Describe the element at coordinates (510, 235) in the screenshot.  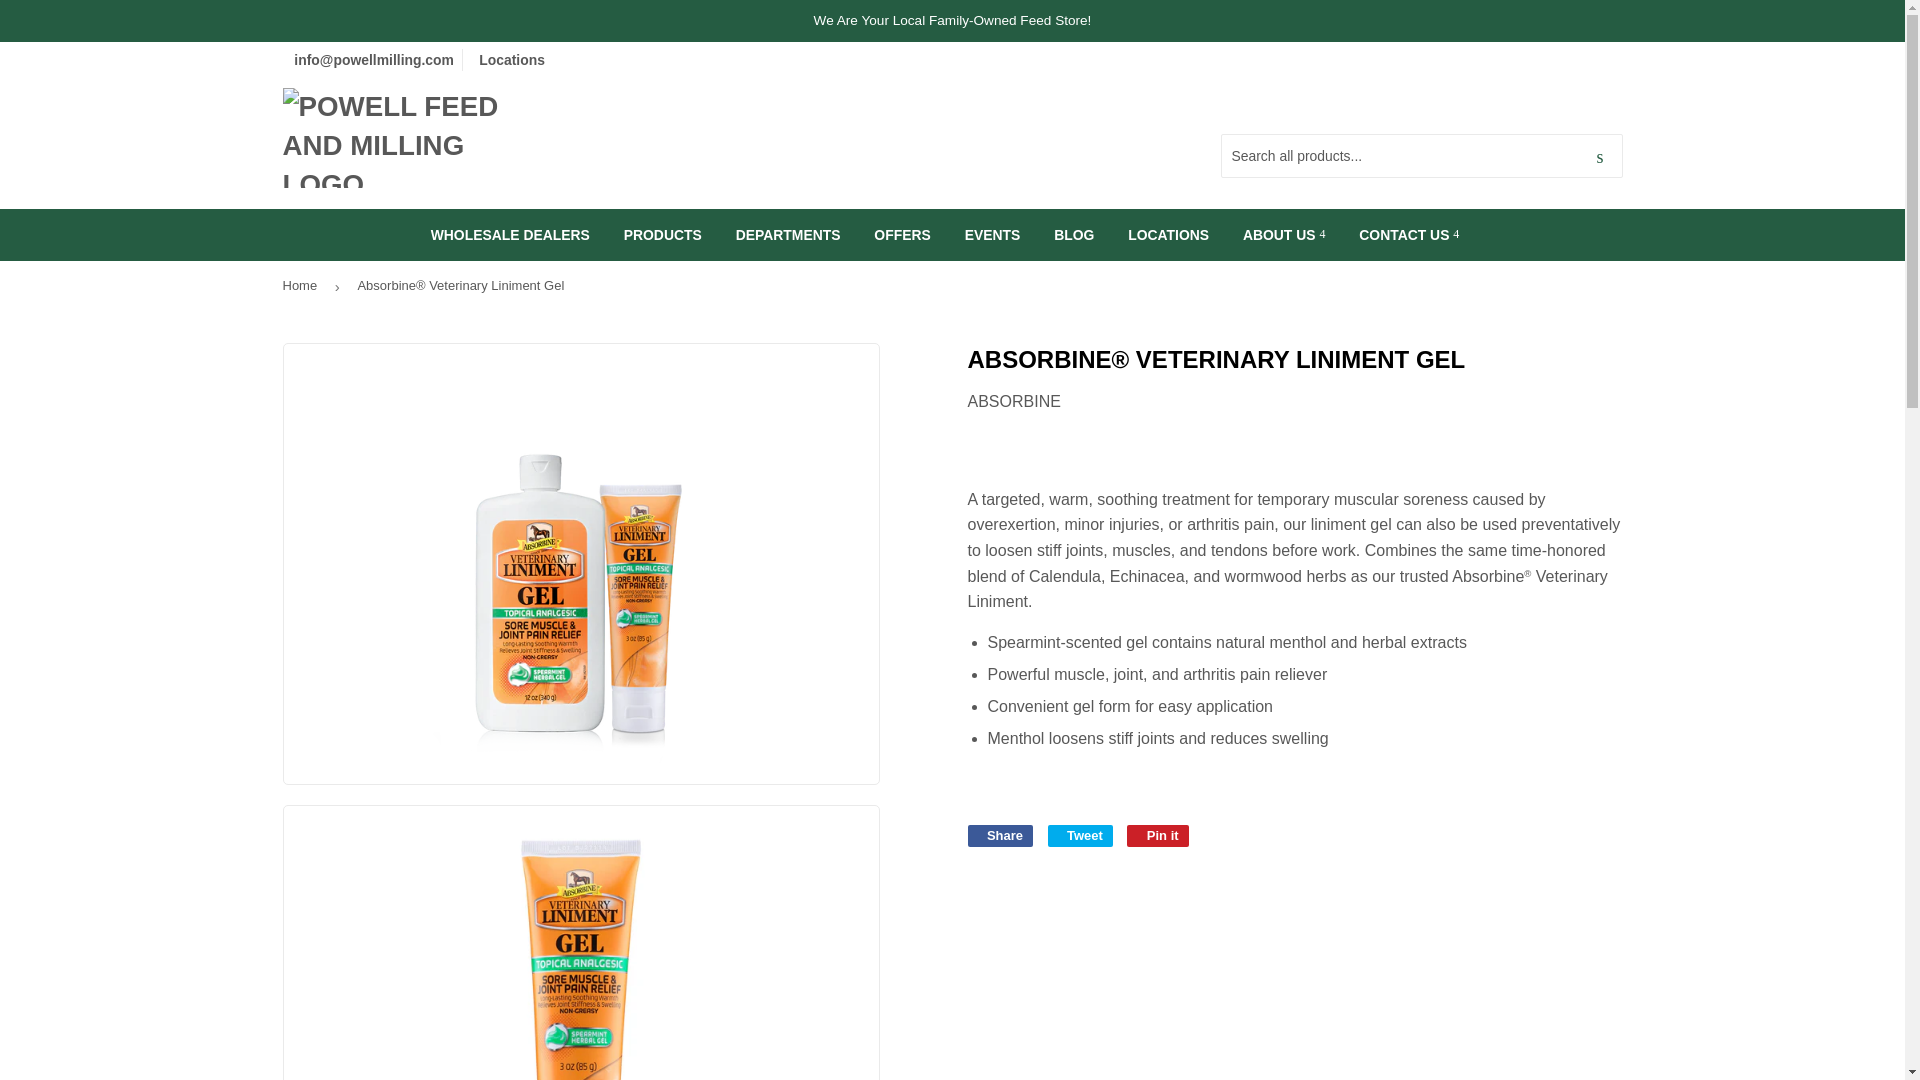
I see `WHOLESALE DEALERS` at that location.